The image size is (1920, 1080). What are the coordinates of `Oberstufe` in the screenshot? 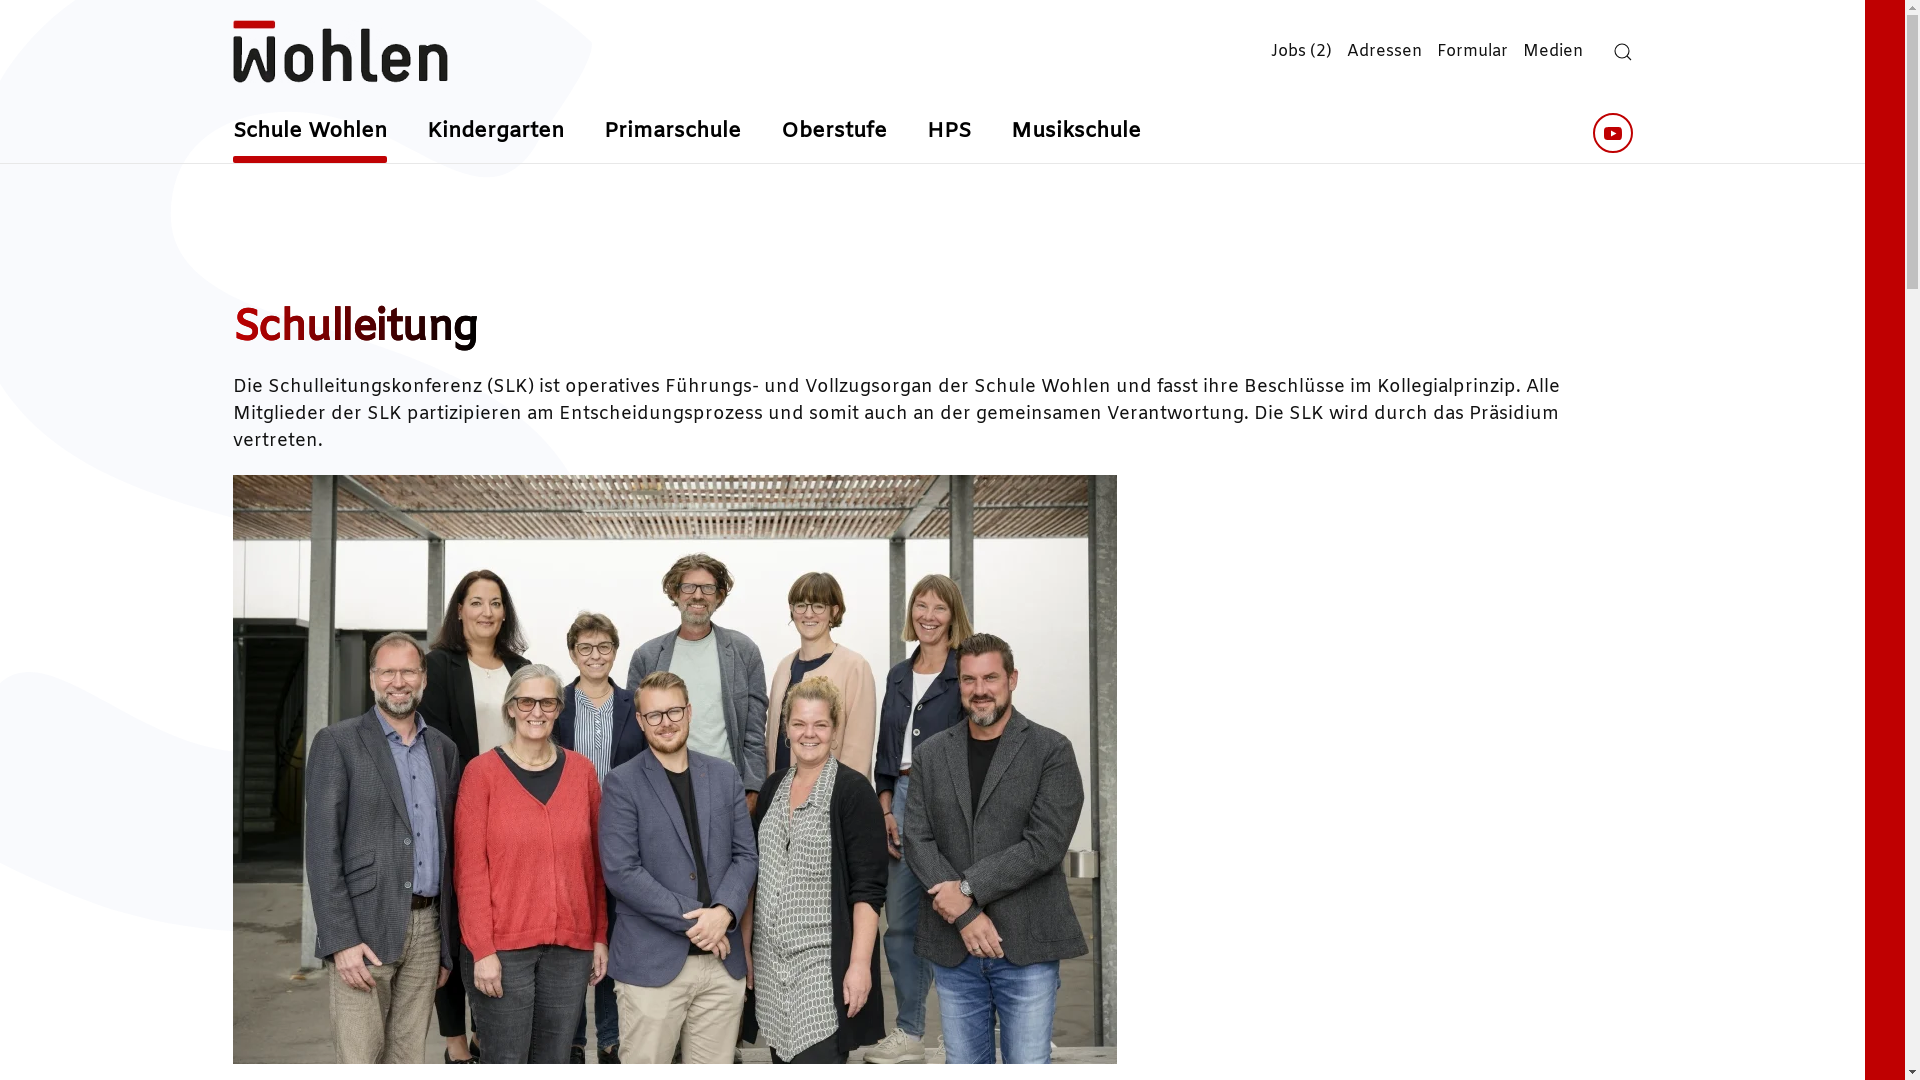 It's located at (833, 133).